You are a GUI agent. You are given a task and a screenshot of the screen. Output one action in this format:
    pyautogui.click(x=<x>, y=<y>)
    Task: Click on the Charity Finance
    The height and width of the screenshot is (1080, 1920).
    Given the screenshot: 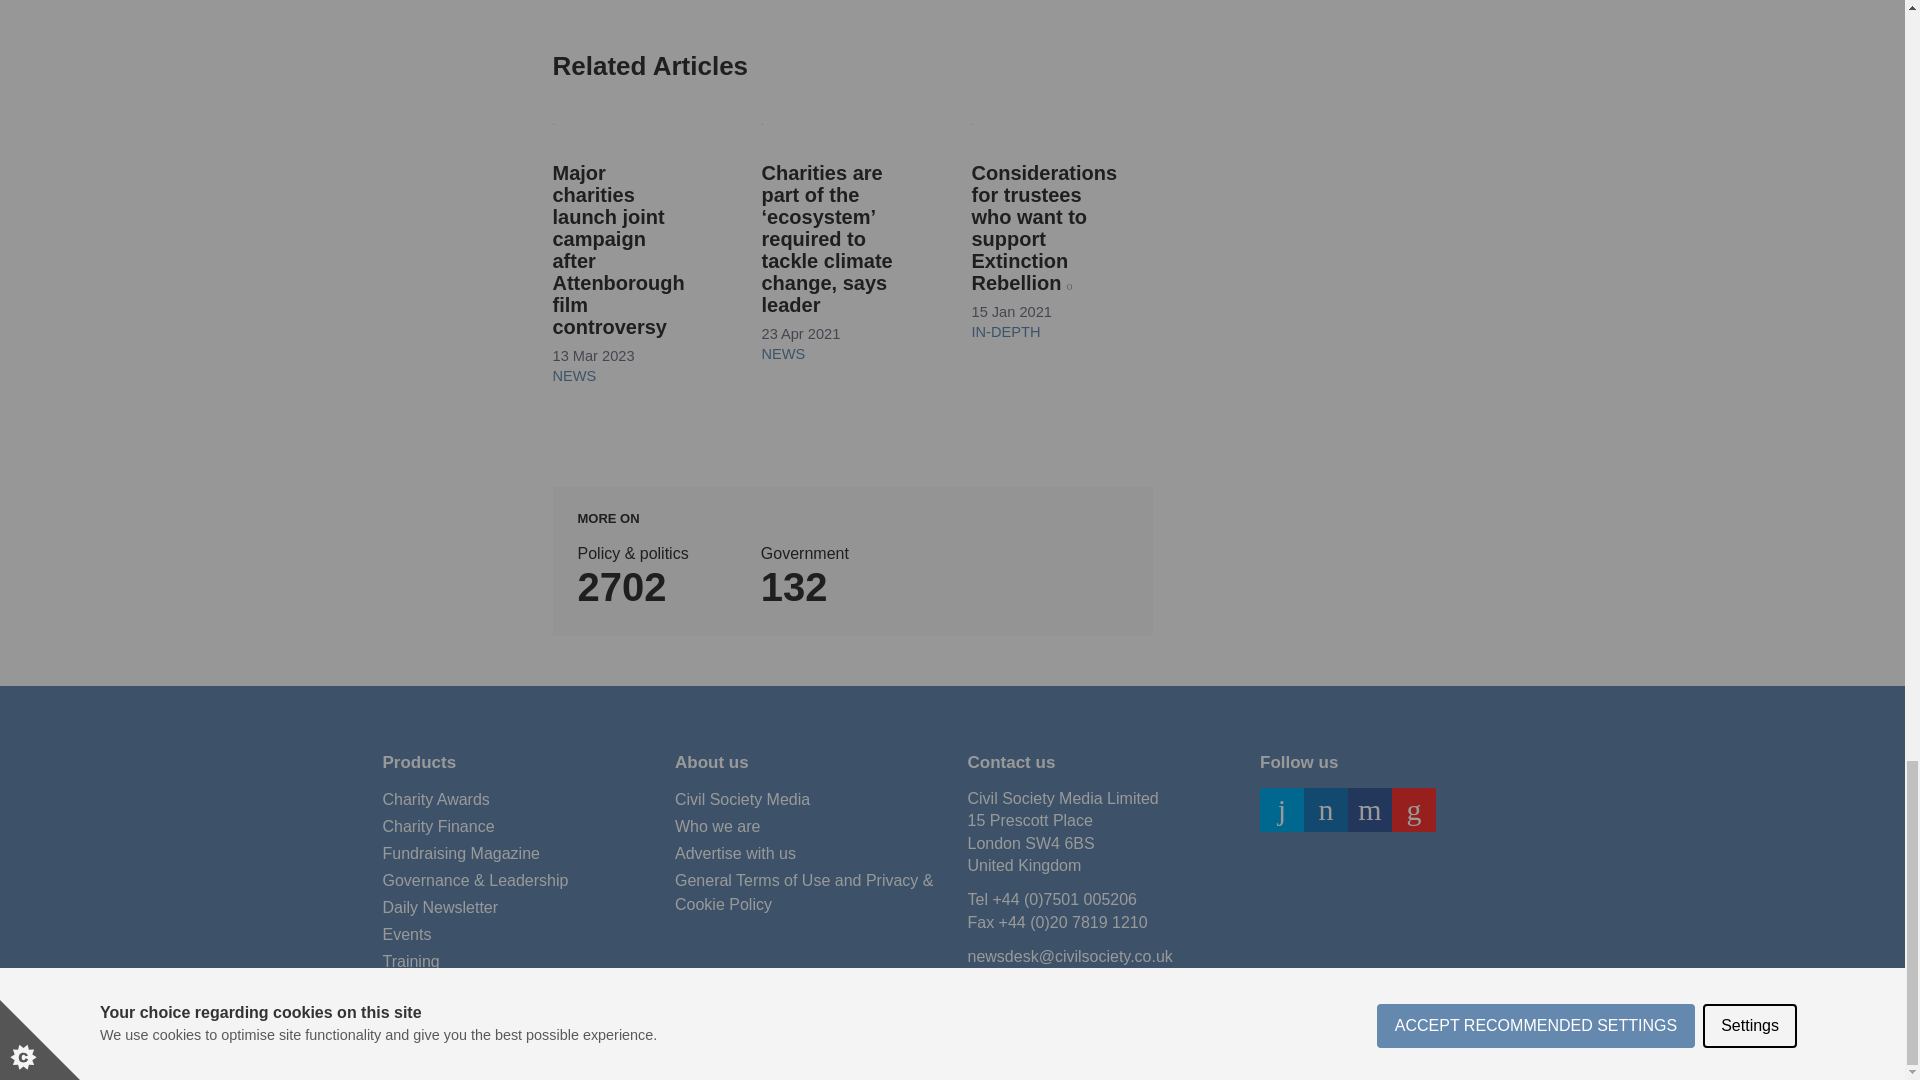 What is the action you would take?
    pyautogui.click(x=438, y=827)
    